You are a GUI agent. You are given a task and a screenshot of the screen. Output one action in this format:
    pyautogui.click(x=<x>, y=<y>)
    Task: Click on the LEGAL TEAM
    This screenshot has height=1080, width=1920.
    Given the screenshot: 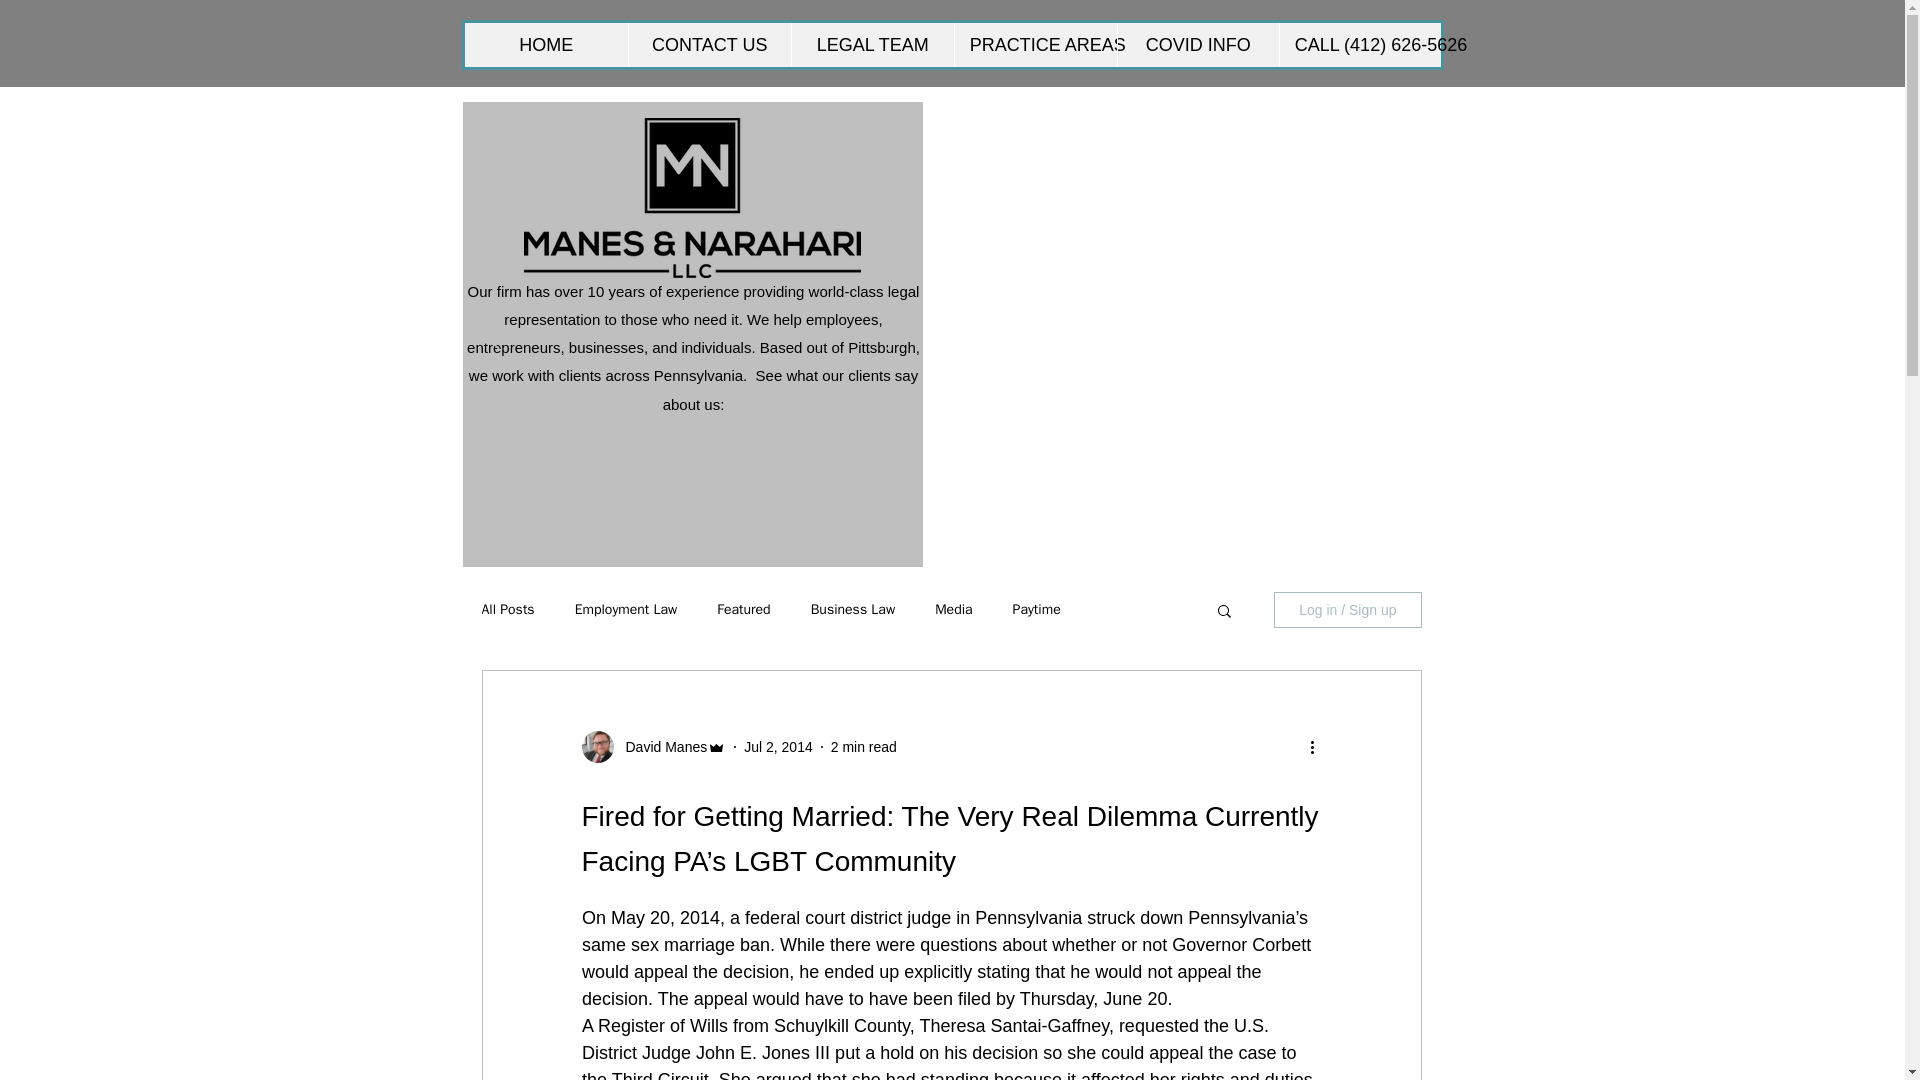 What is the action you would take?
    pyautogui.click(x=872, y=44)
    